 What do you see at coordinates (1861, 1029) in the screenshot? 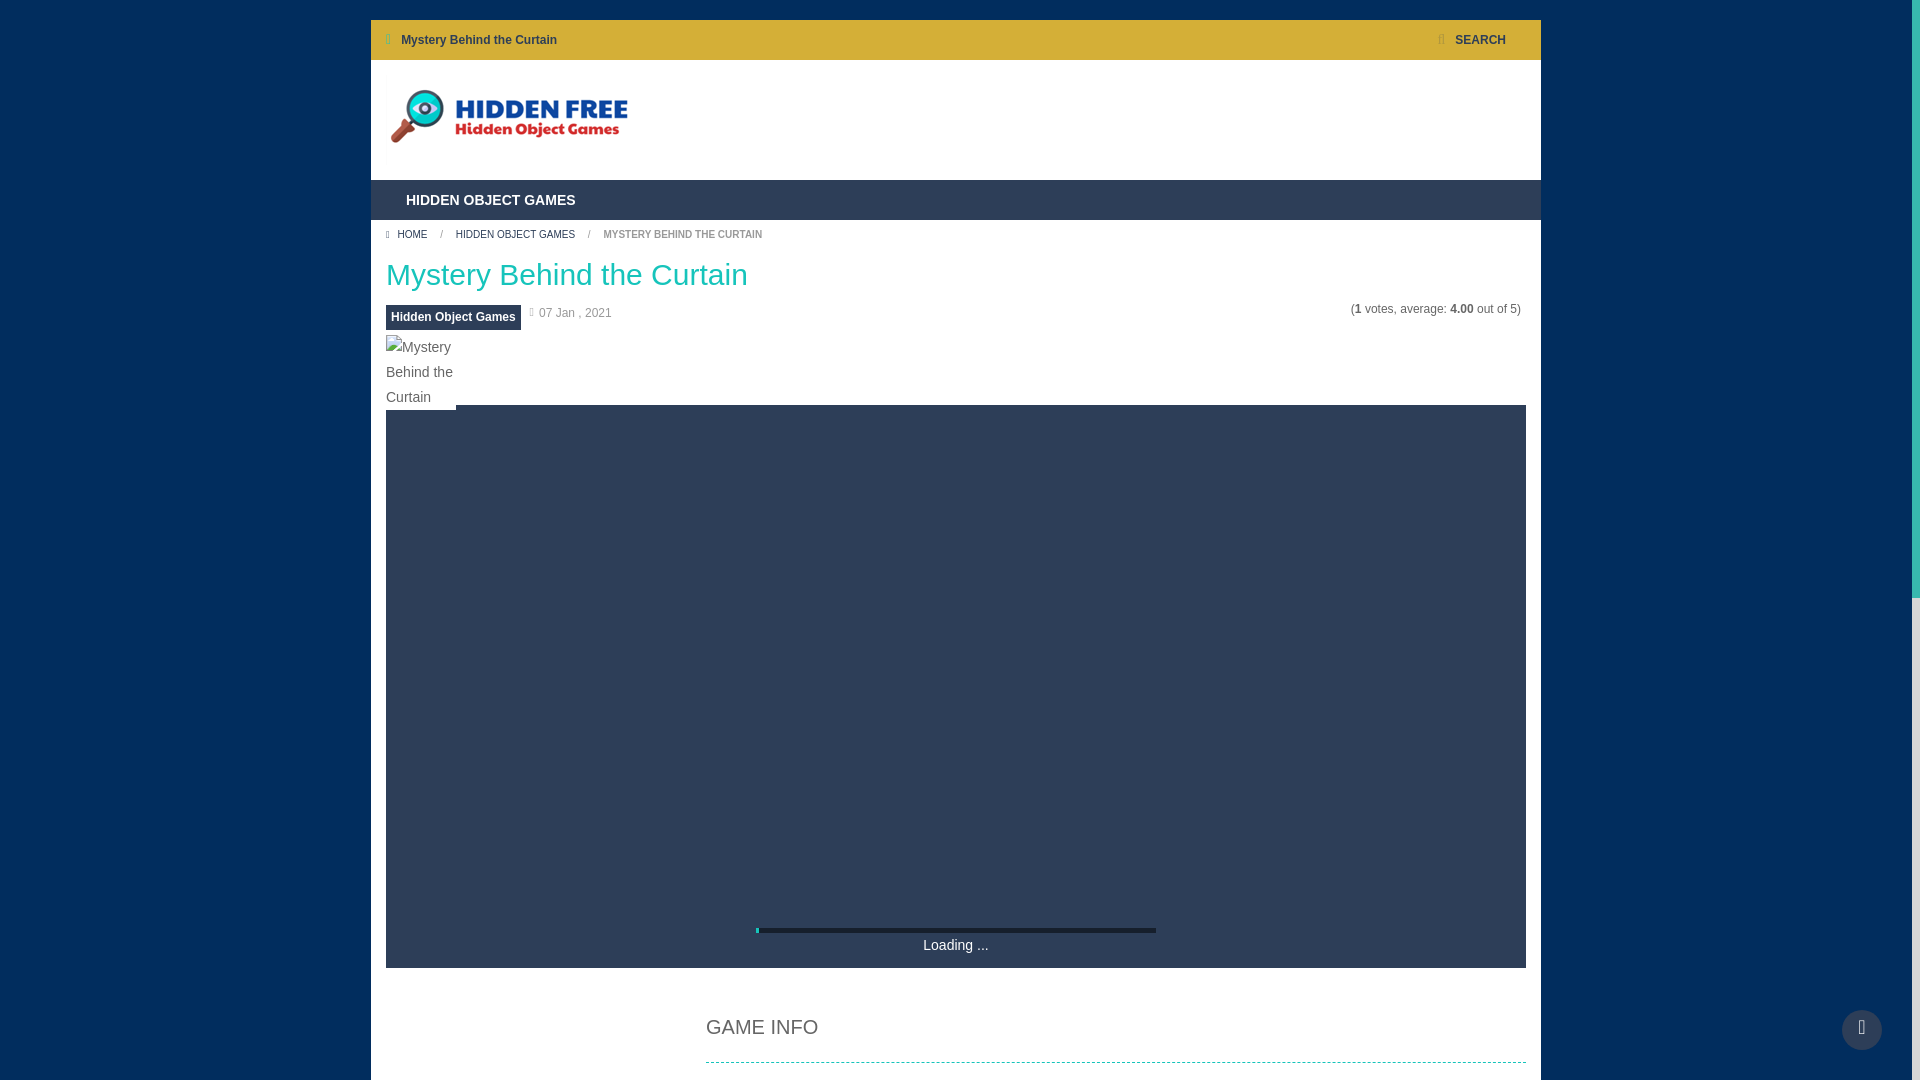
I see `Back to Top` at bounding box center [1861, 1029].